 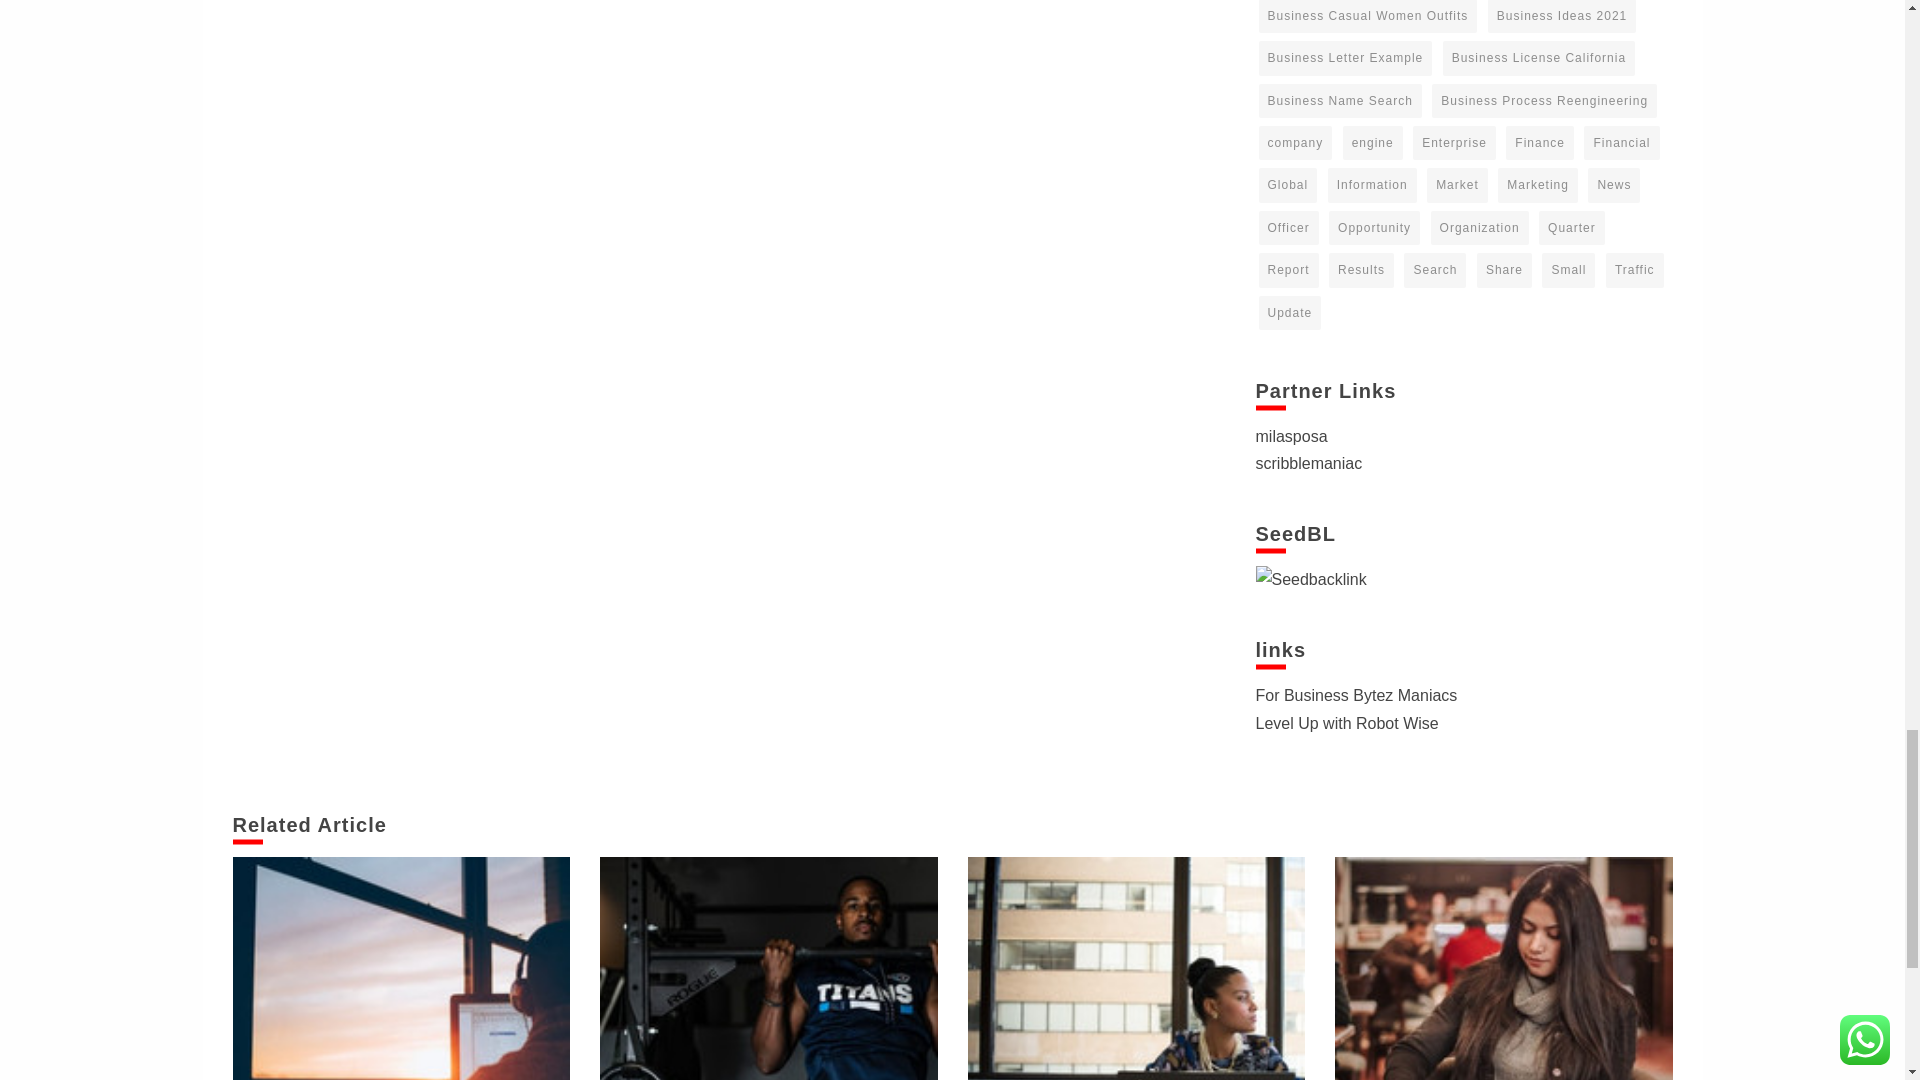 I want to click on Changing Business Strategies 2020, so click(x=401, y=968).